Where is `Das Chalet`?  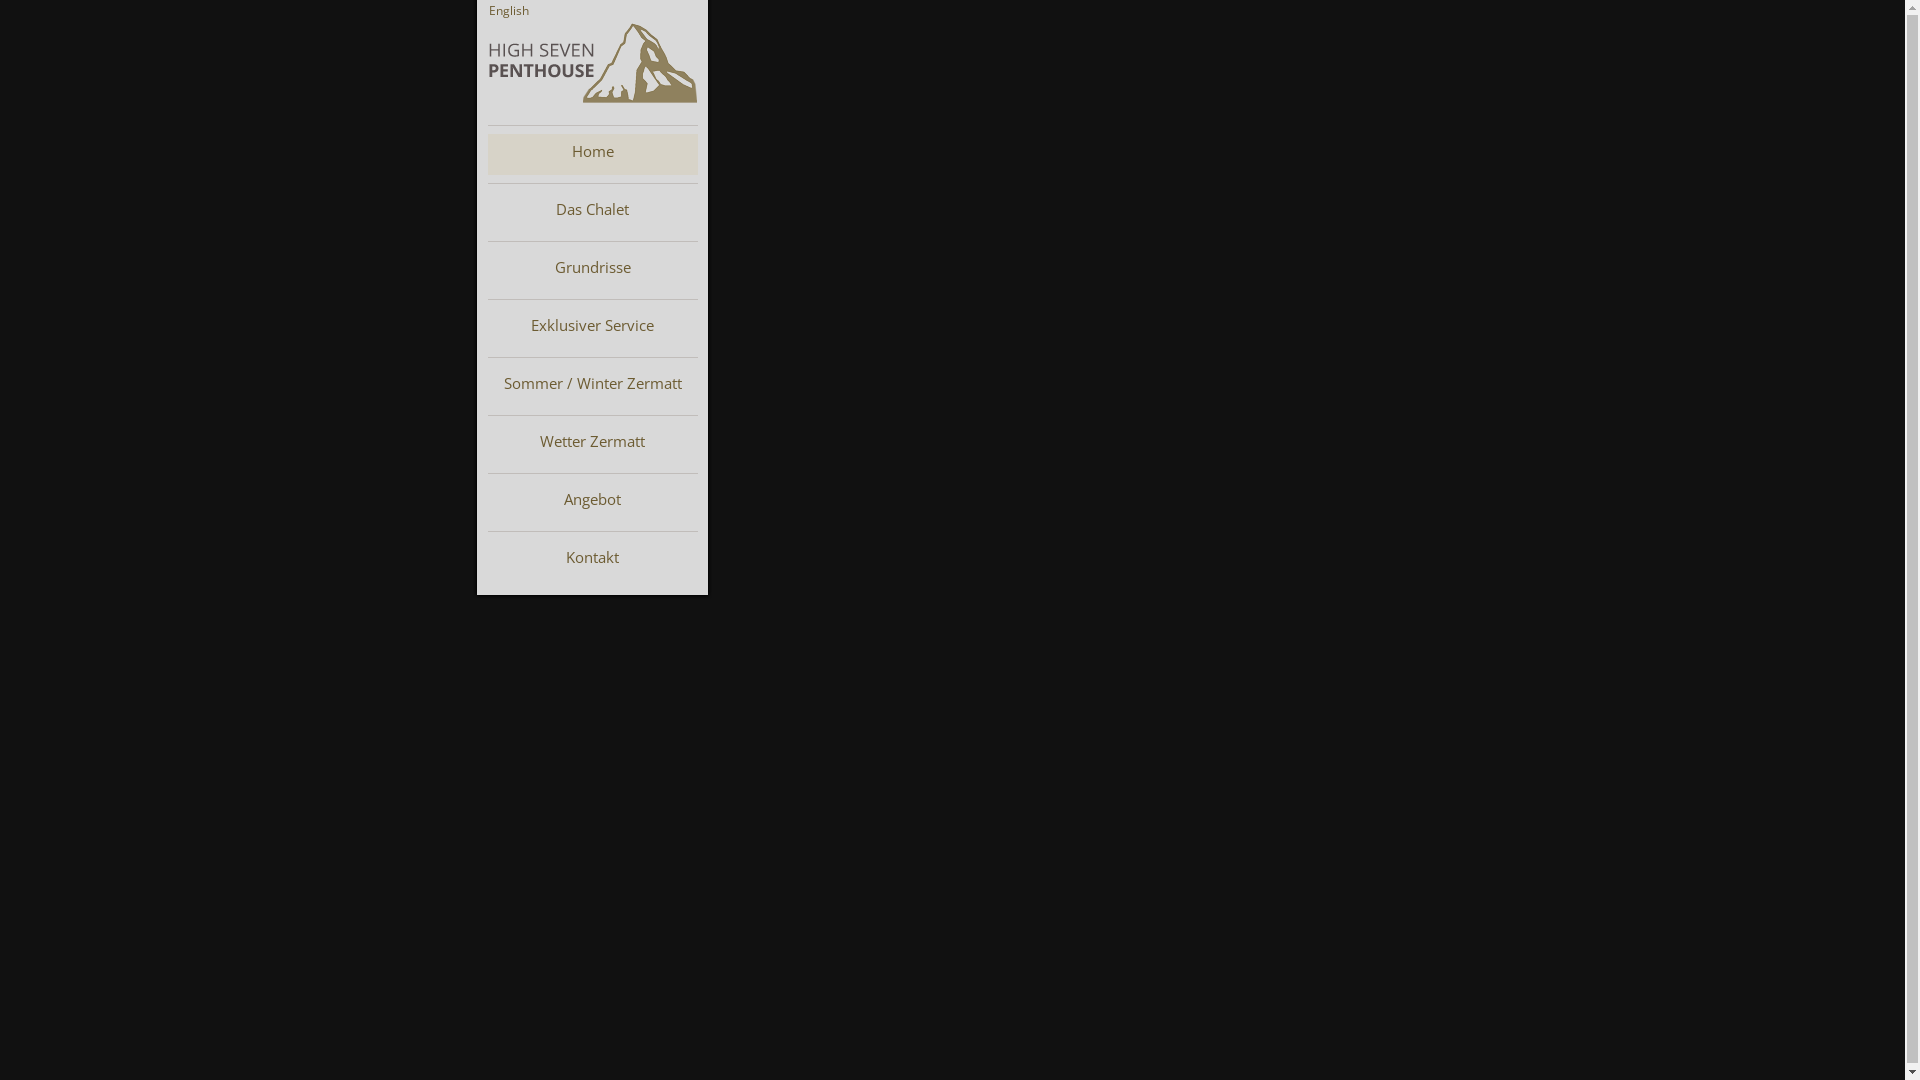
Das Chalet is located at coordinates (593, 212).